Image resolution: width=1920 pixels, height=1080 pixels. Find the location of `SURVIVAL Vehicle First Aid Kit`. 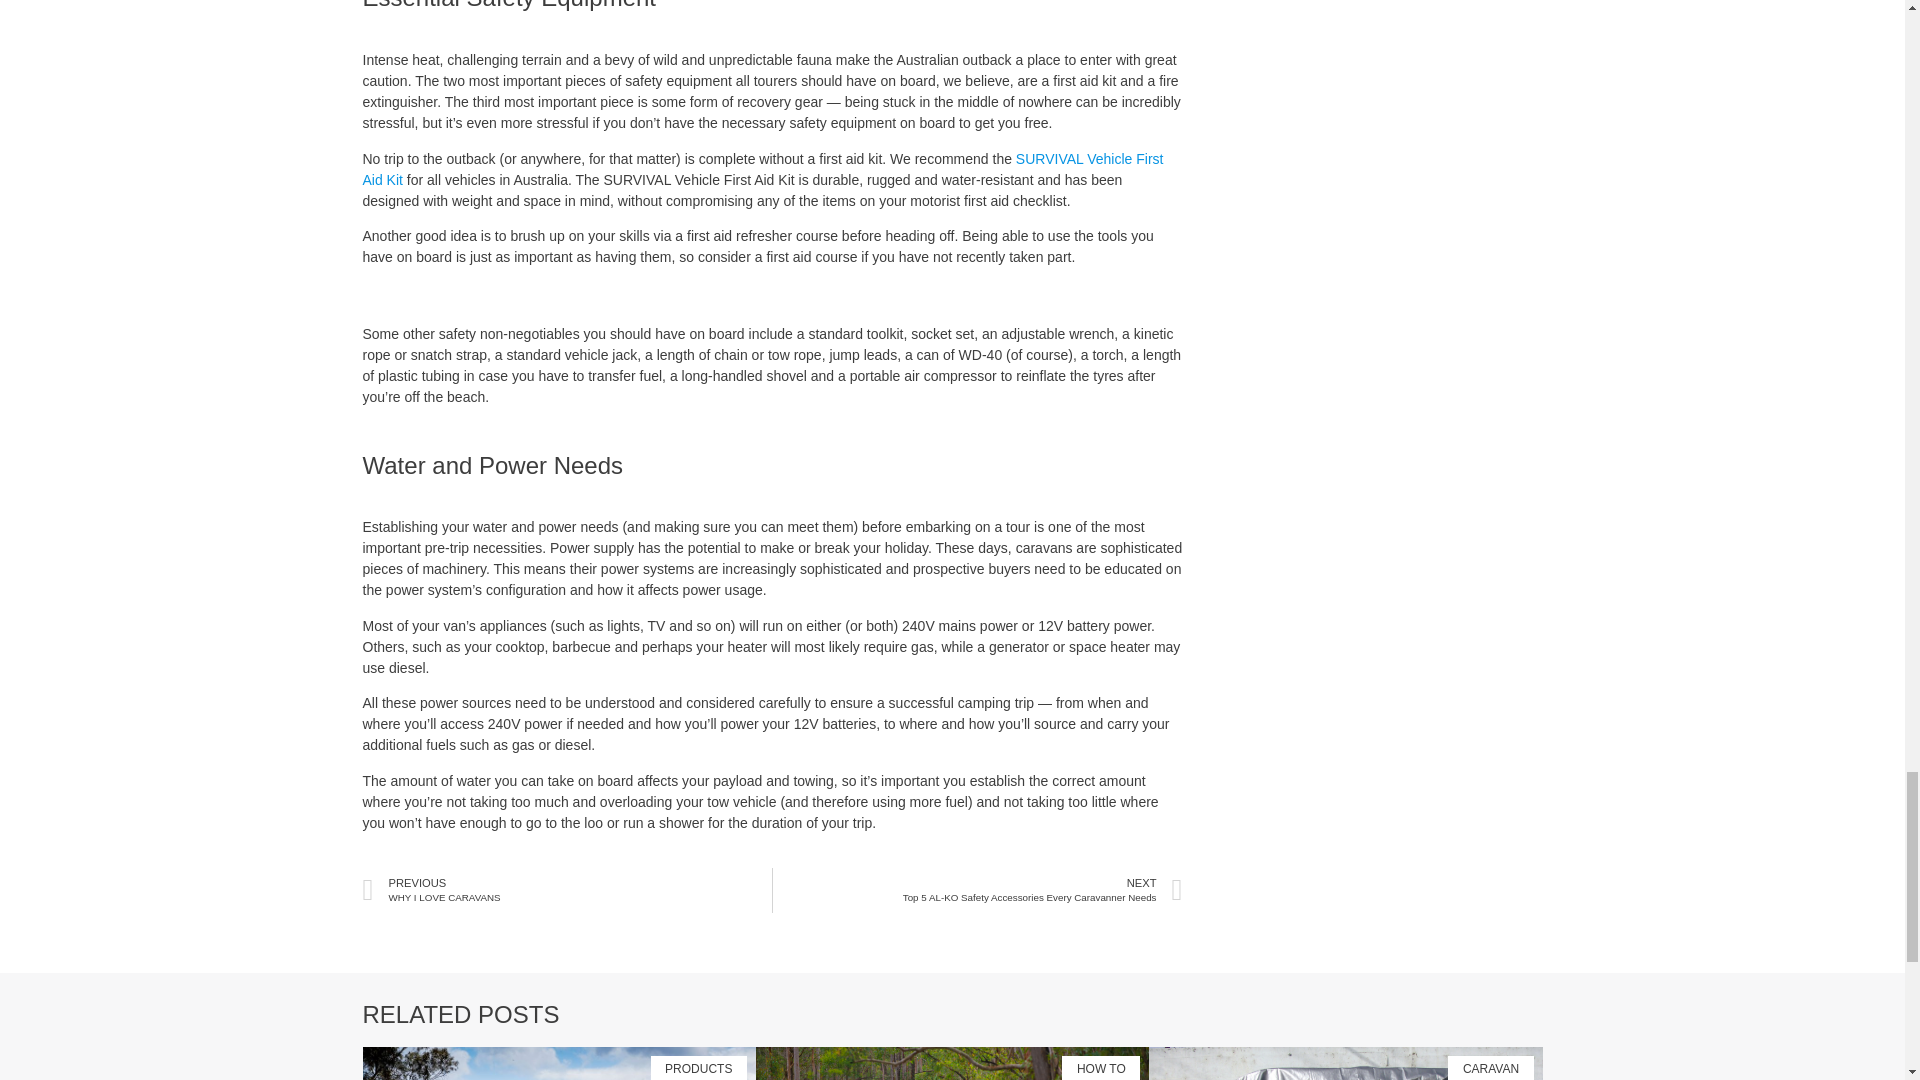

SURVIVAL Vehicle First Aid Kit is located at coordinates (1042, 890).